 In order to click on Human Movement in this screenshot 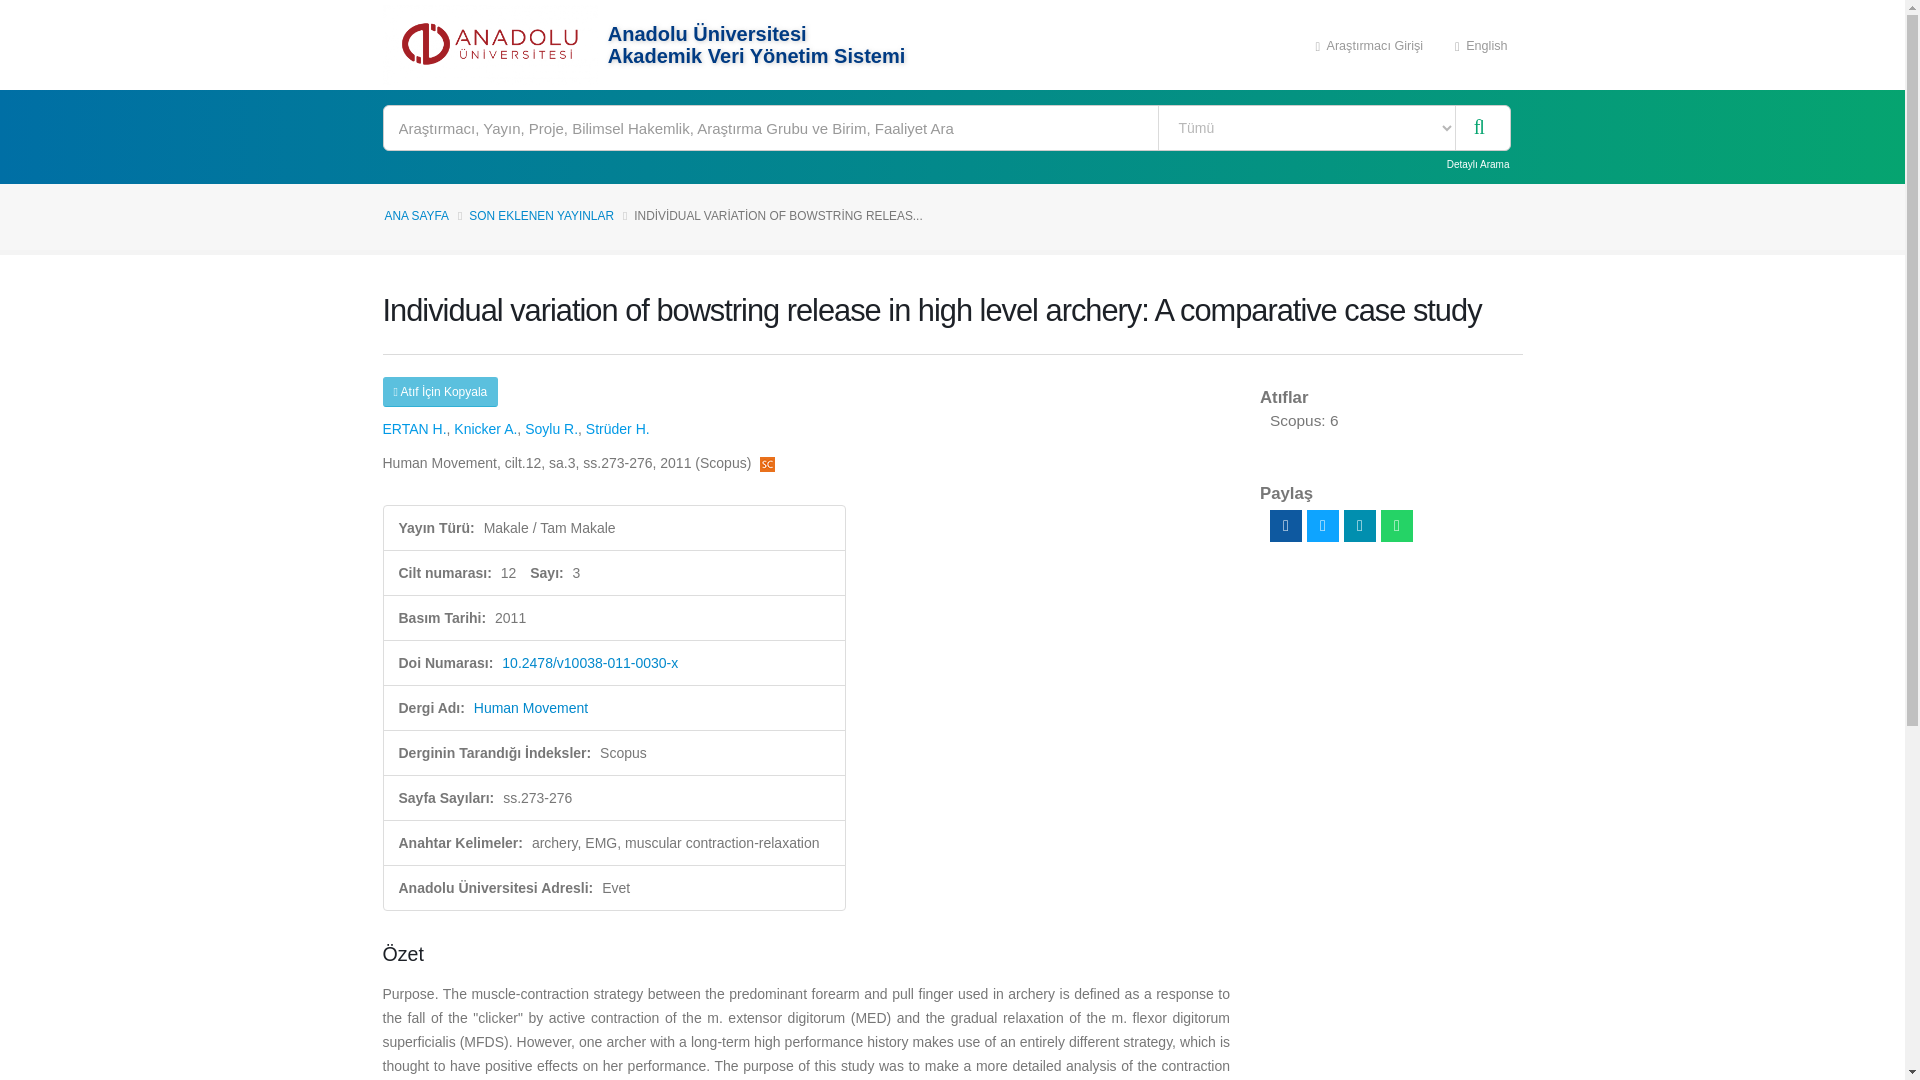, I will do `click(530, 708)`.